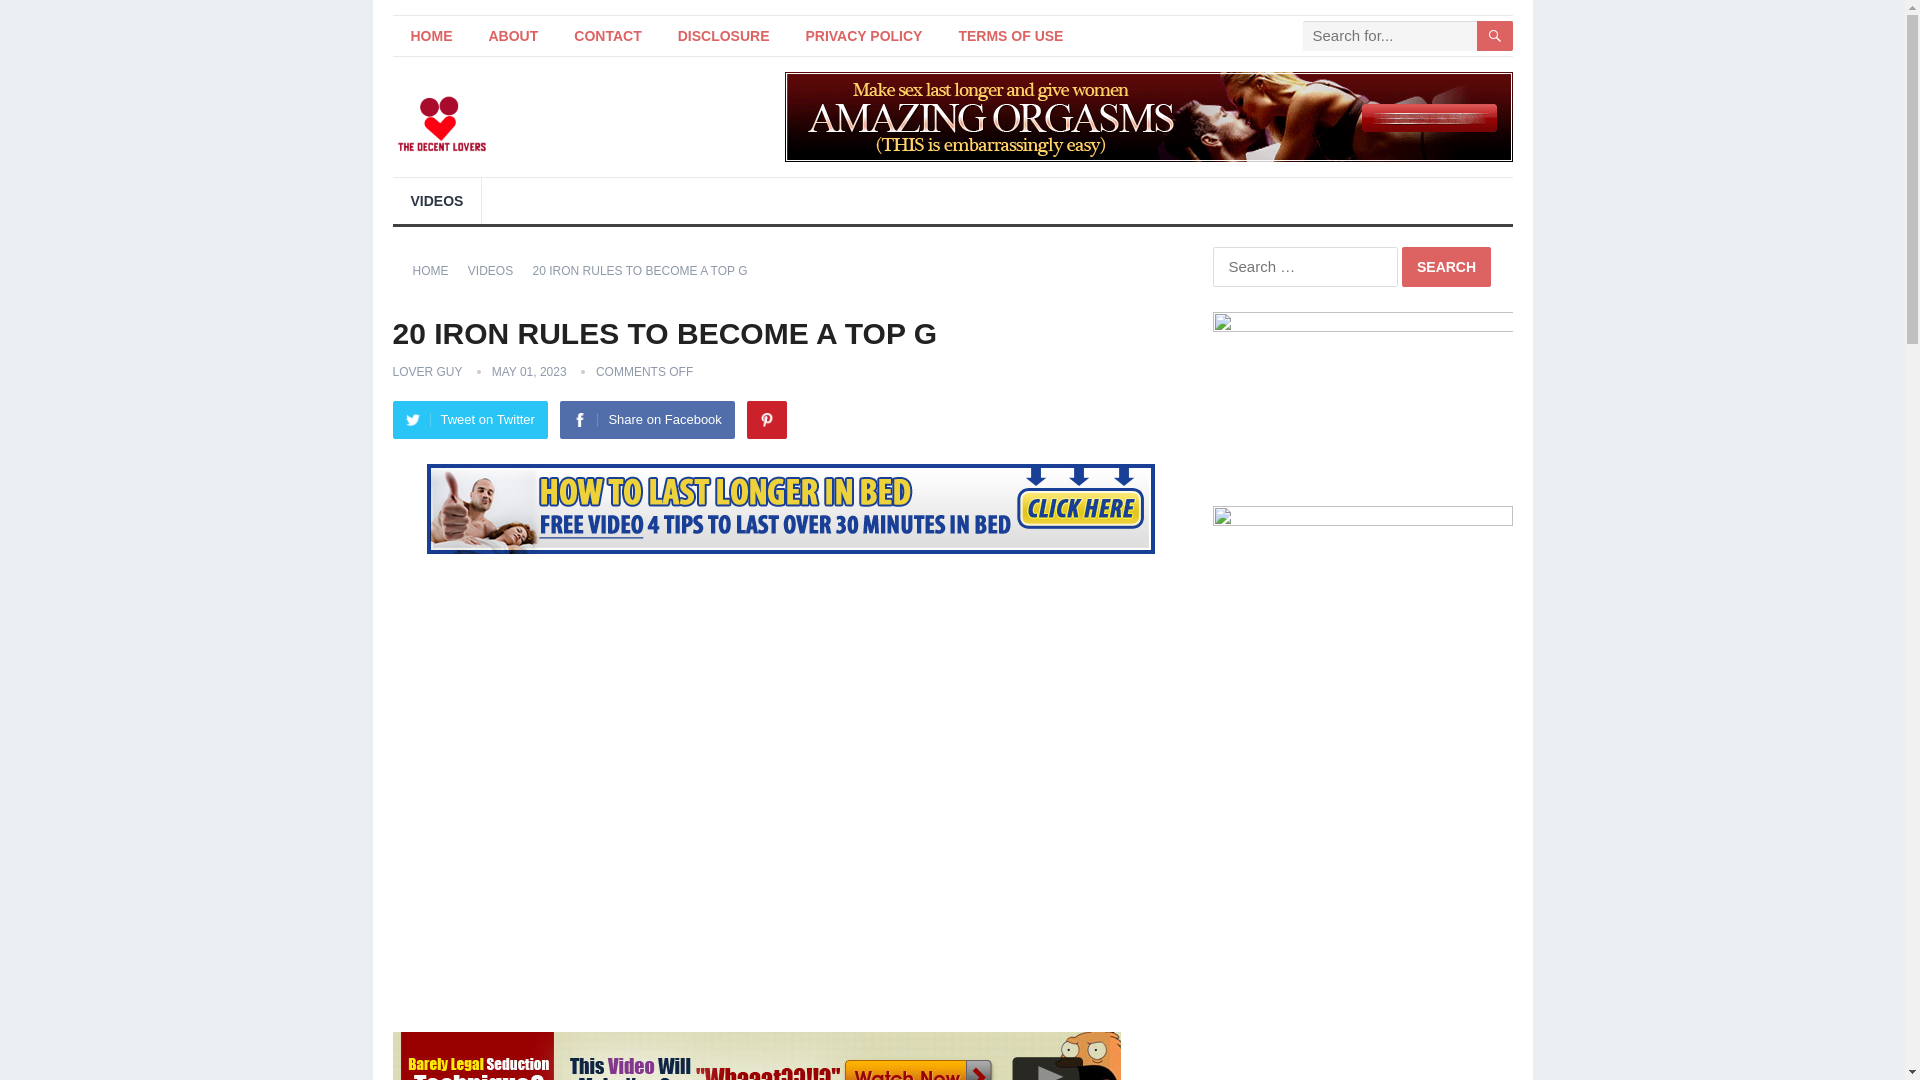 The width and height of the screenshot is (1920, 1080). I want to click on Search, so click(1446, 267).